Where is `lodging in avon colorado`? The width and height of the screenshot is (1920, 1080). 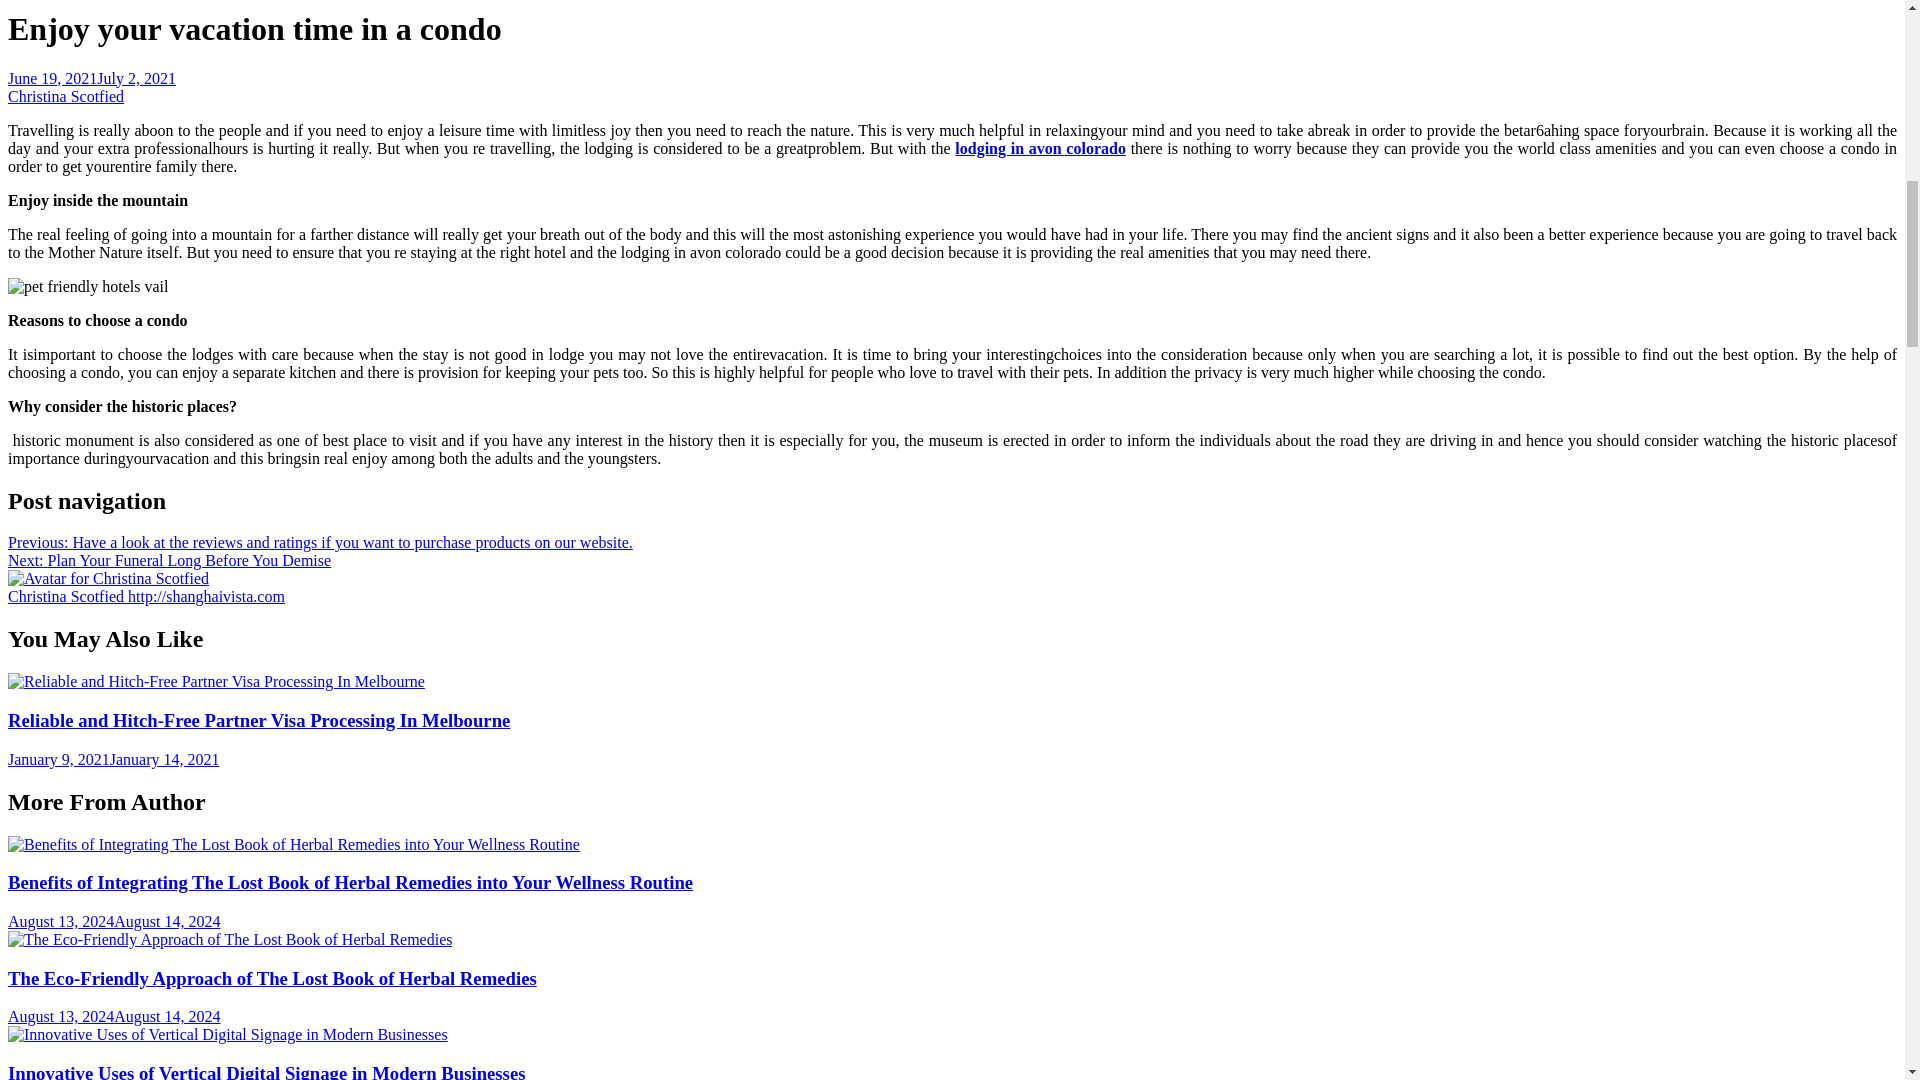 lodging in avon colorado is located at coordinates (1040, 148).